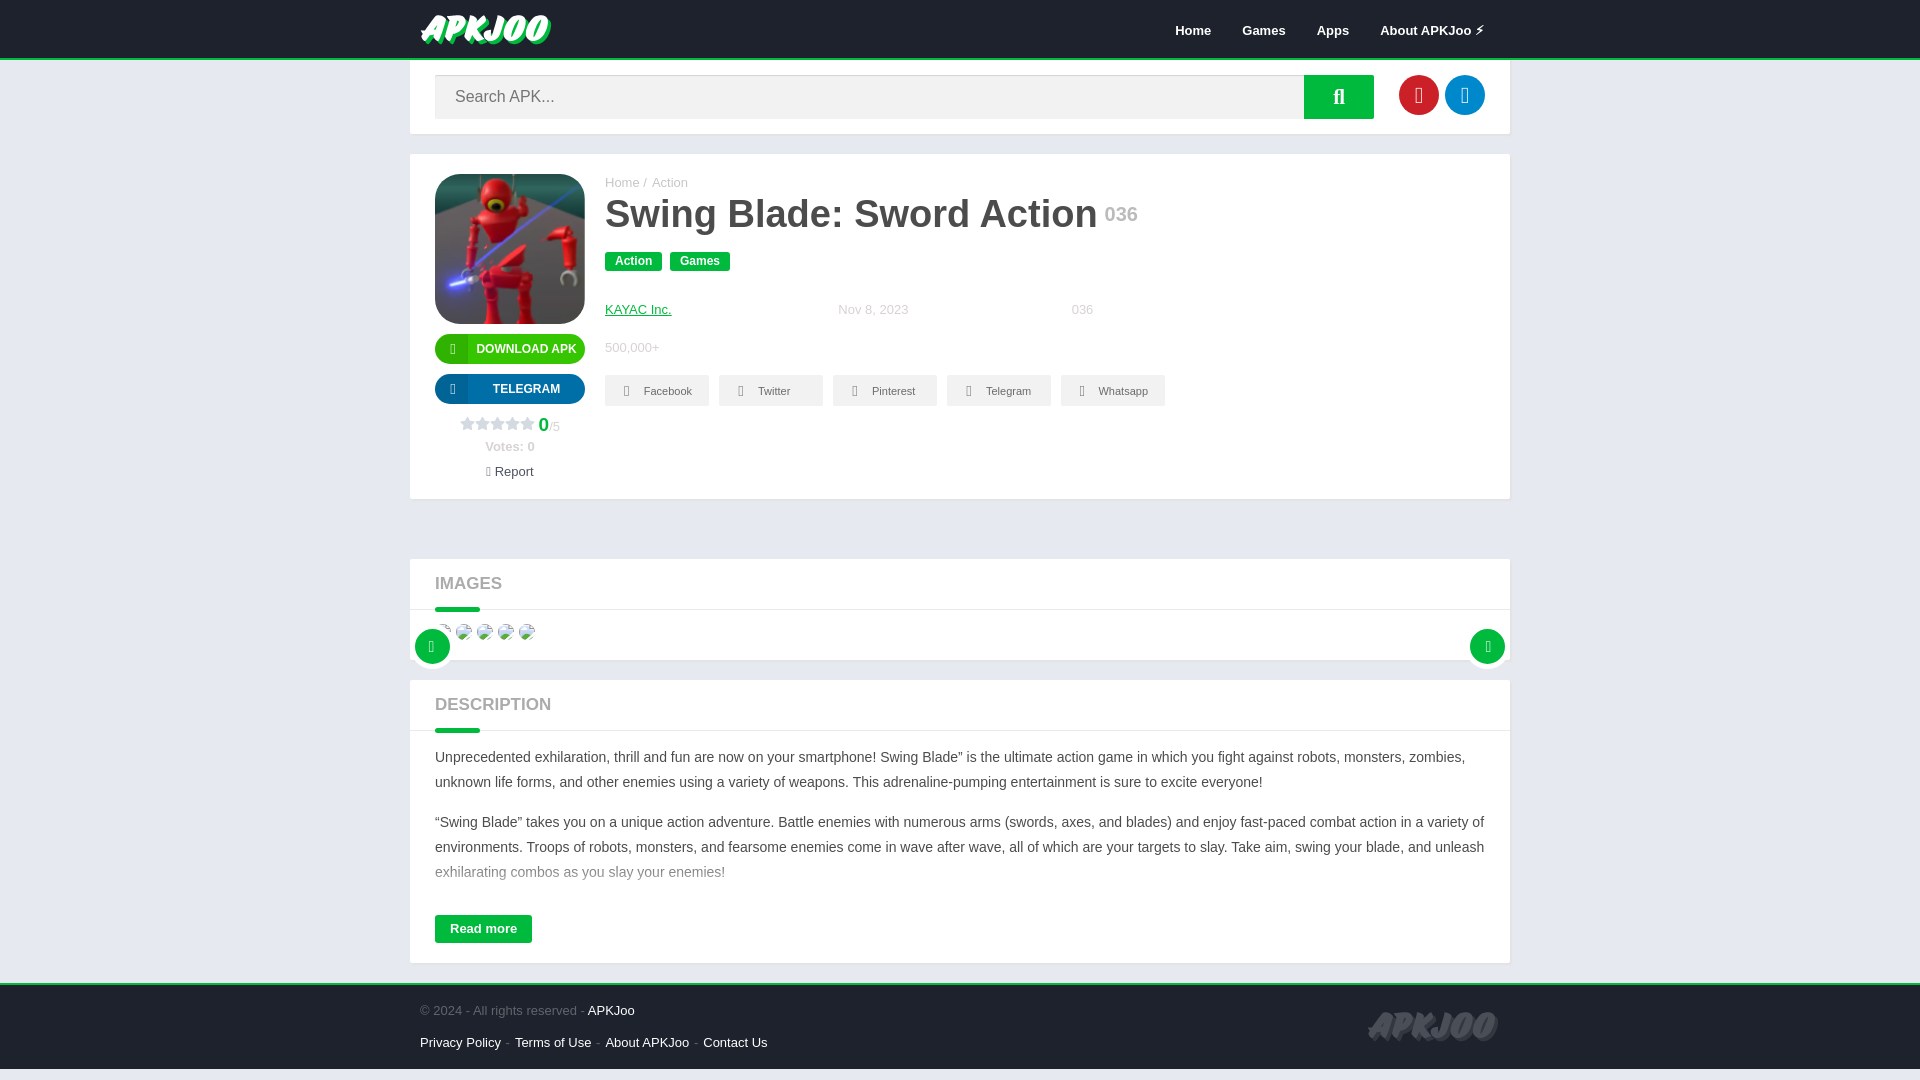 This screenshot has height=1080, width=1920. Describe the element at coordinates (734, 1042) in the screenshot. I see `Contact Us` at that location.